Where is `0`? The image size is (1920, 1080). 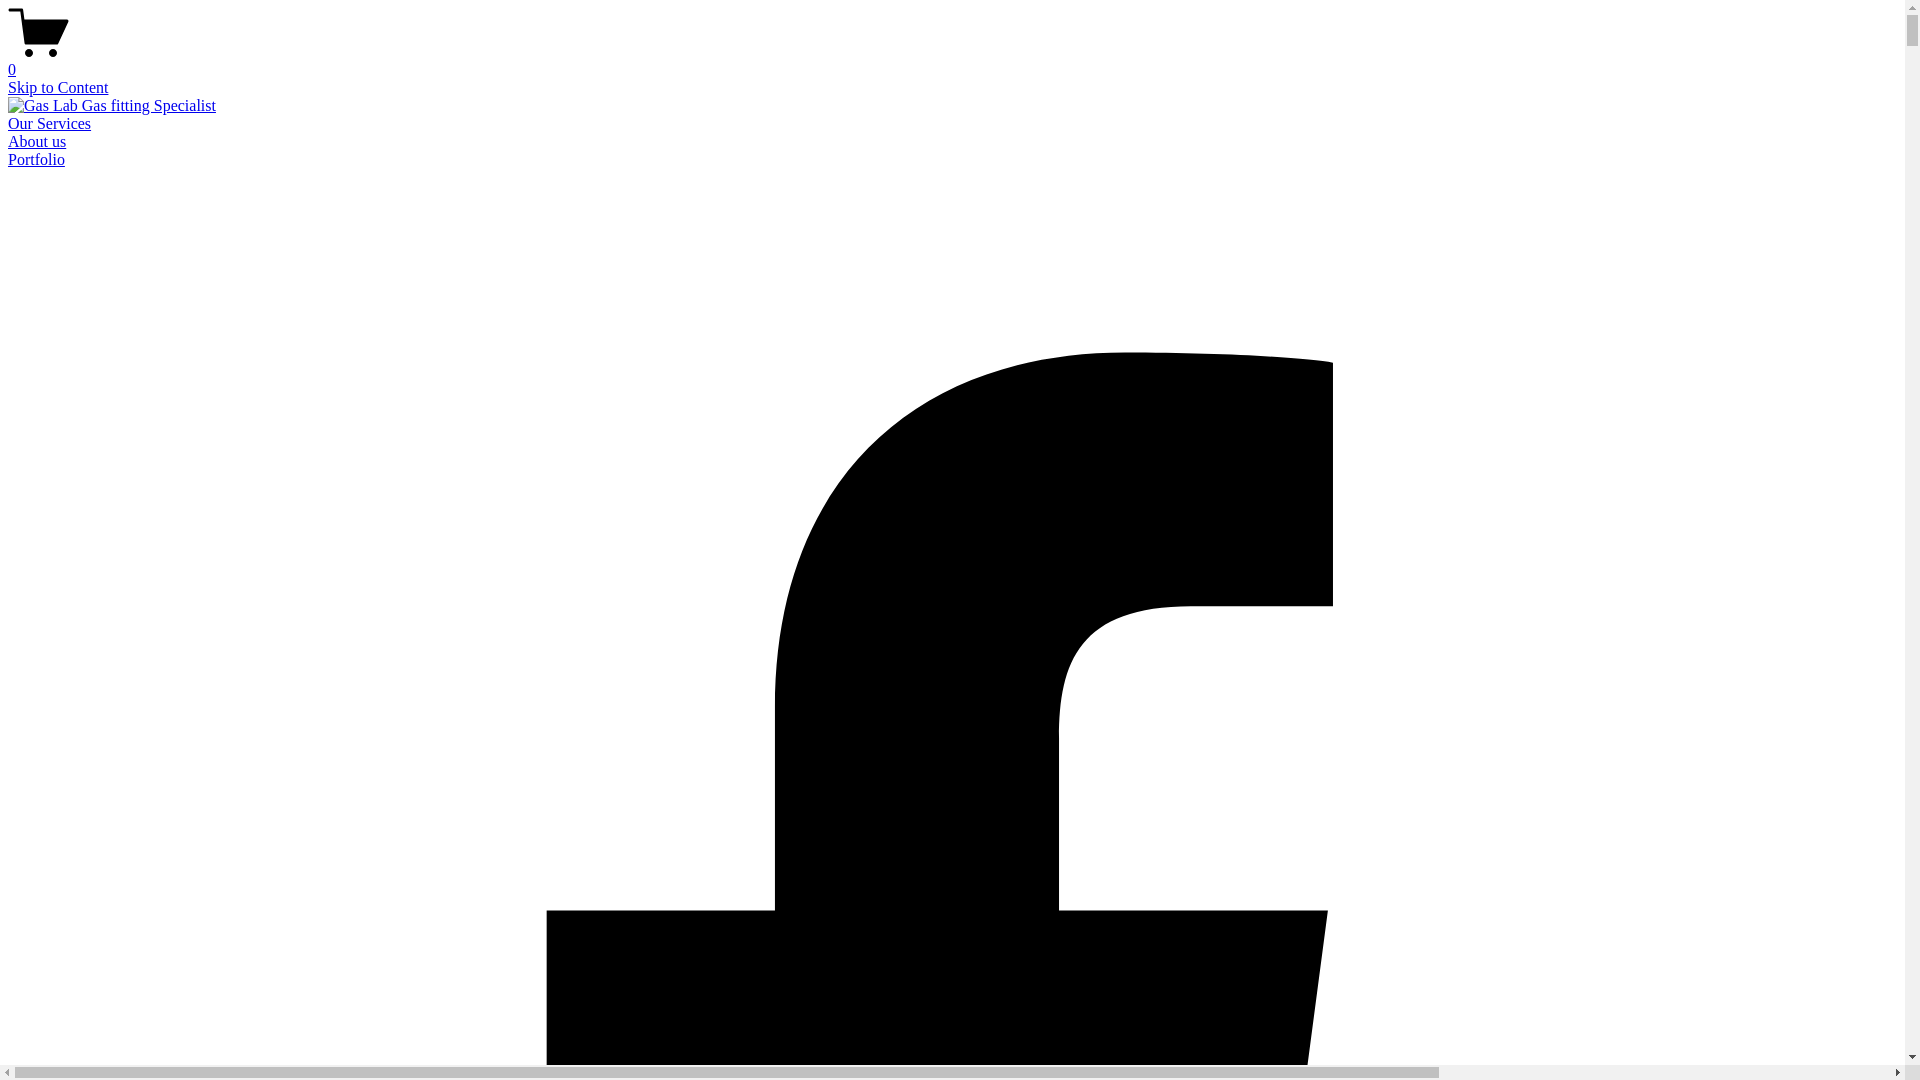
0 is located at coordinates (952, 61).